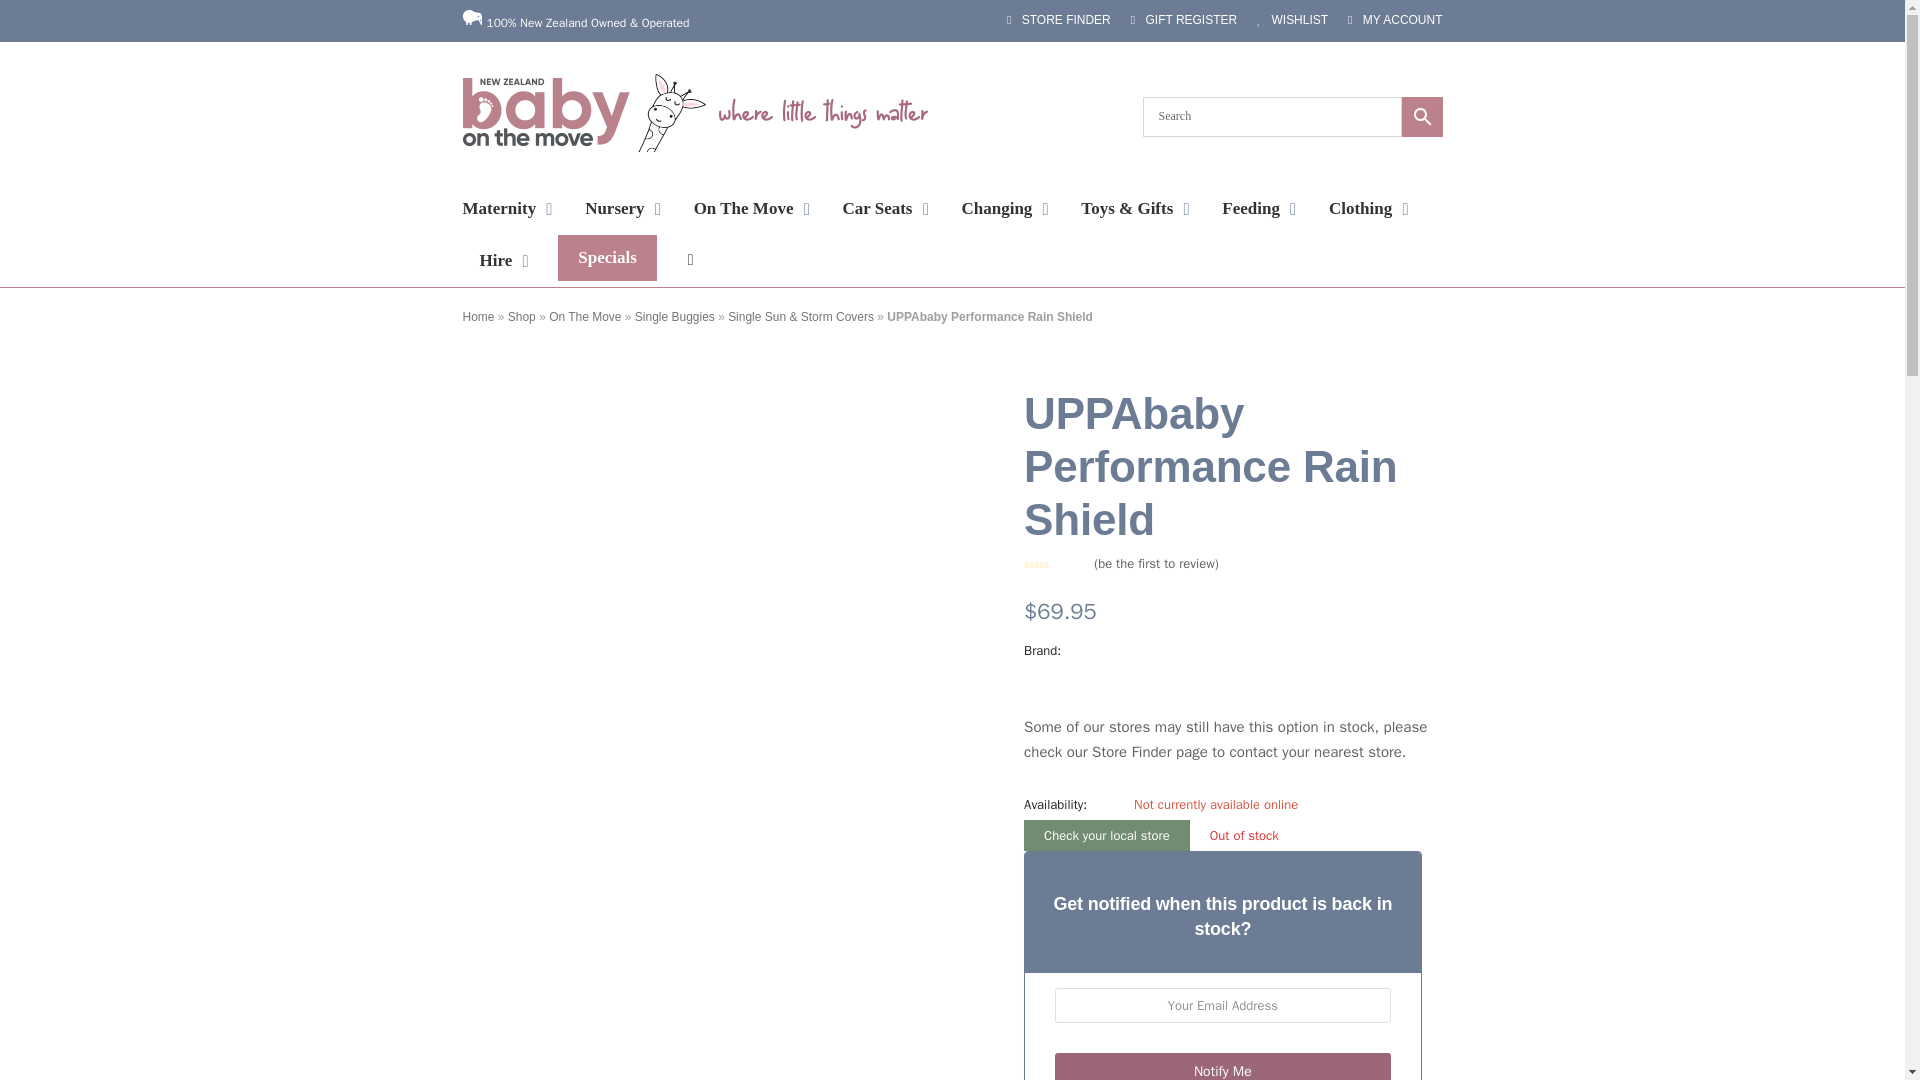  What do you see at coordinates (1222, 1066) in the screenshot?
I see `Notify Me` at bounding box center [1222, 1066].